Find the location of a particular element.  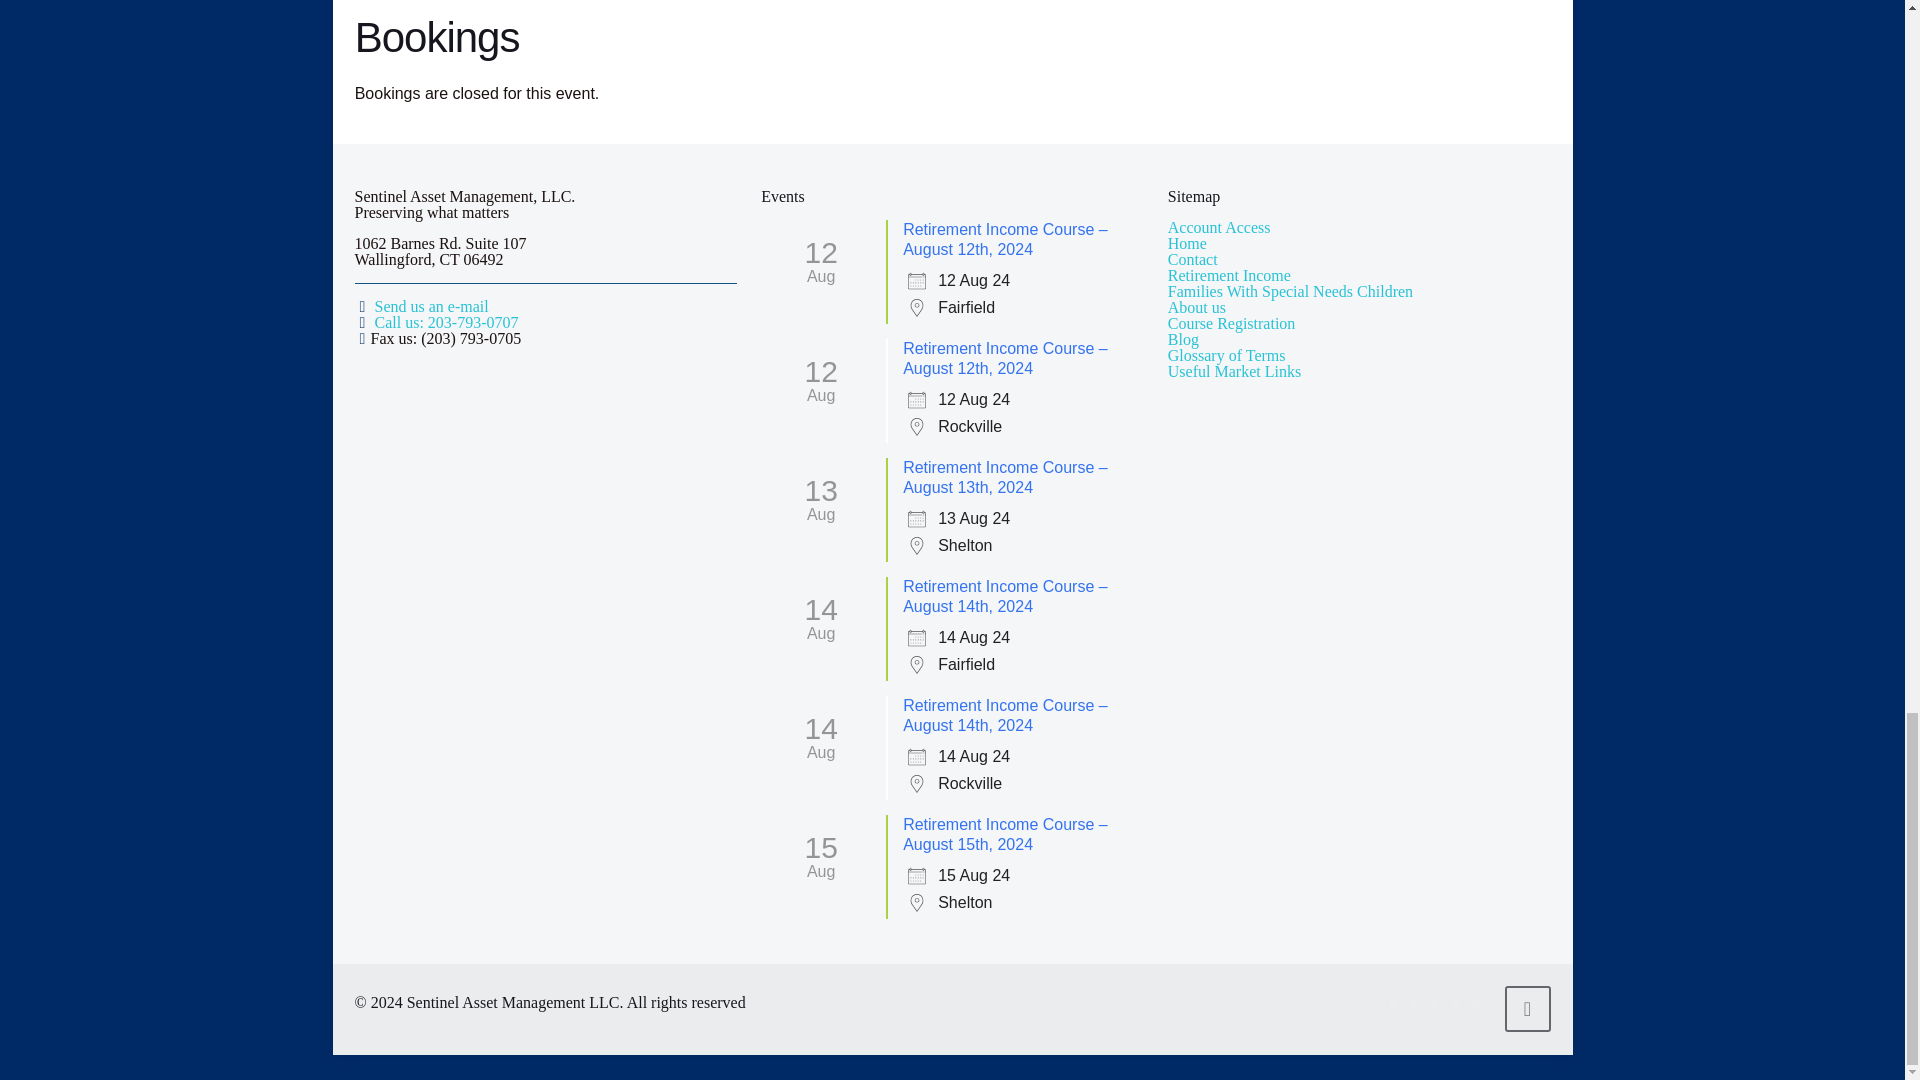

Call us: 203-793-0707 is located at coordinates (446, 322).